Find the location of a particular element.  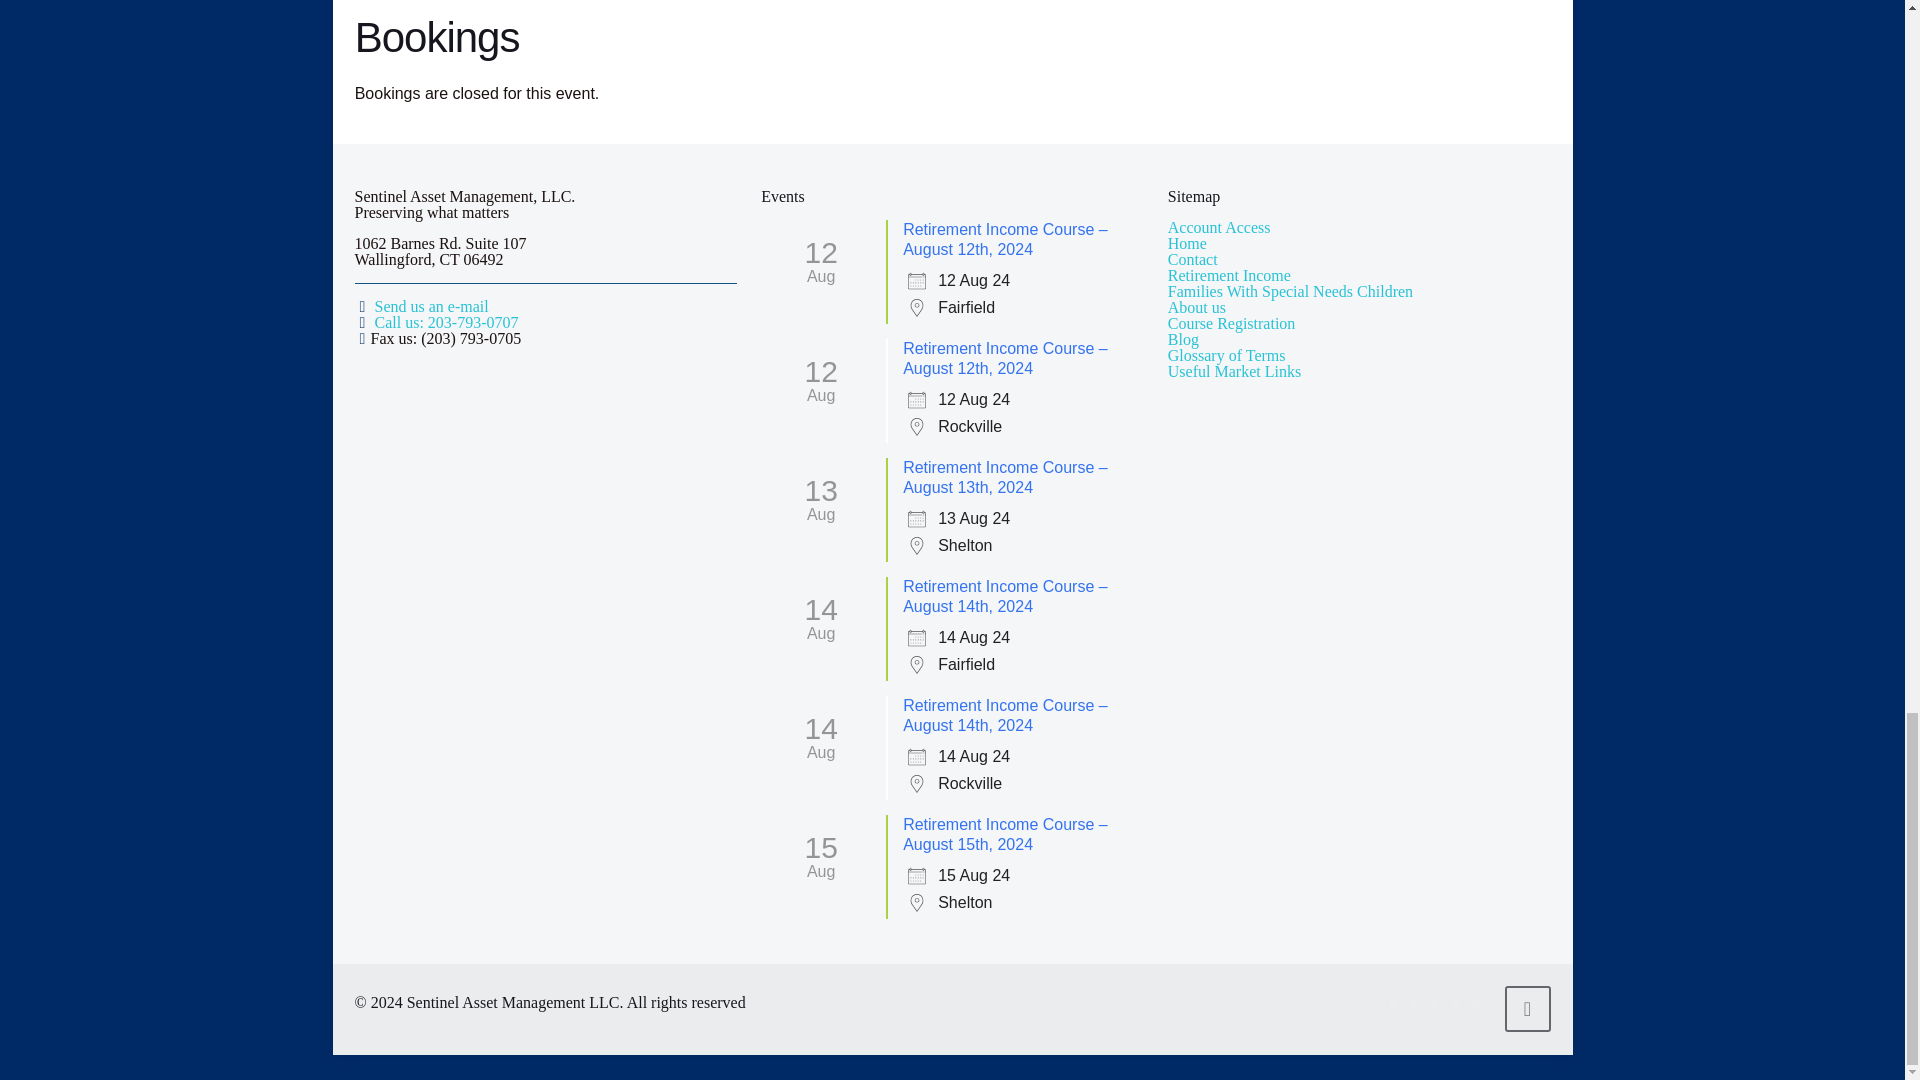

Call us: 203-793-0707 is located at coordinates (446, 322).